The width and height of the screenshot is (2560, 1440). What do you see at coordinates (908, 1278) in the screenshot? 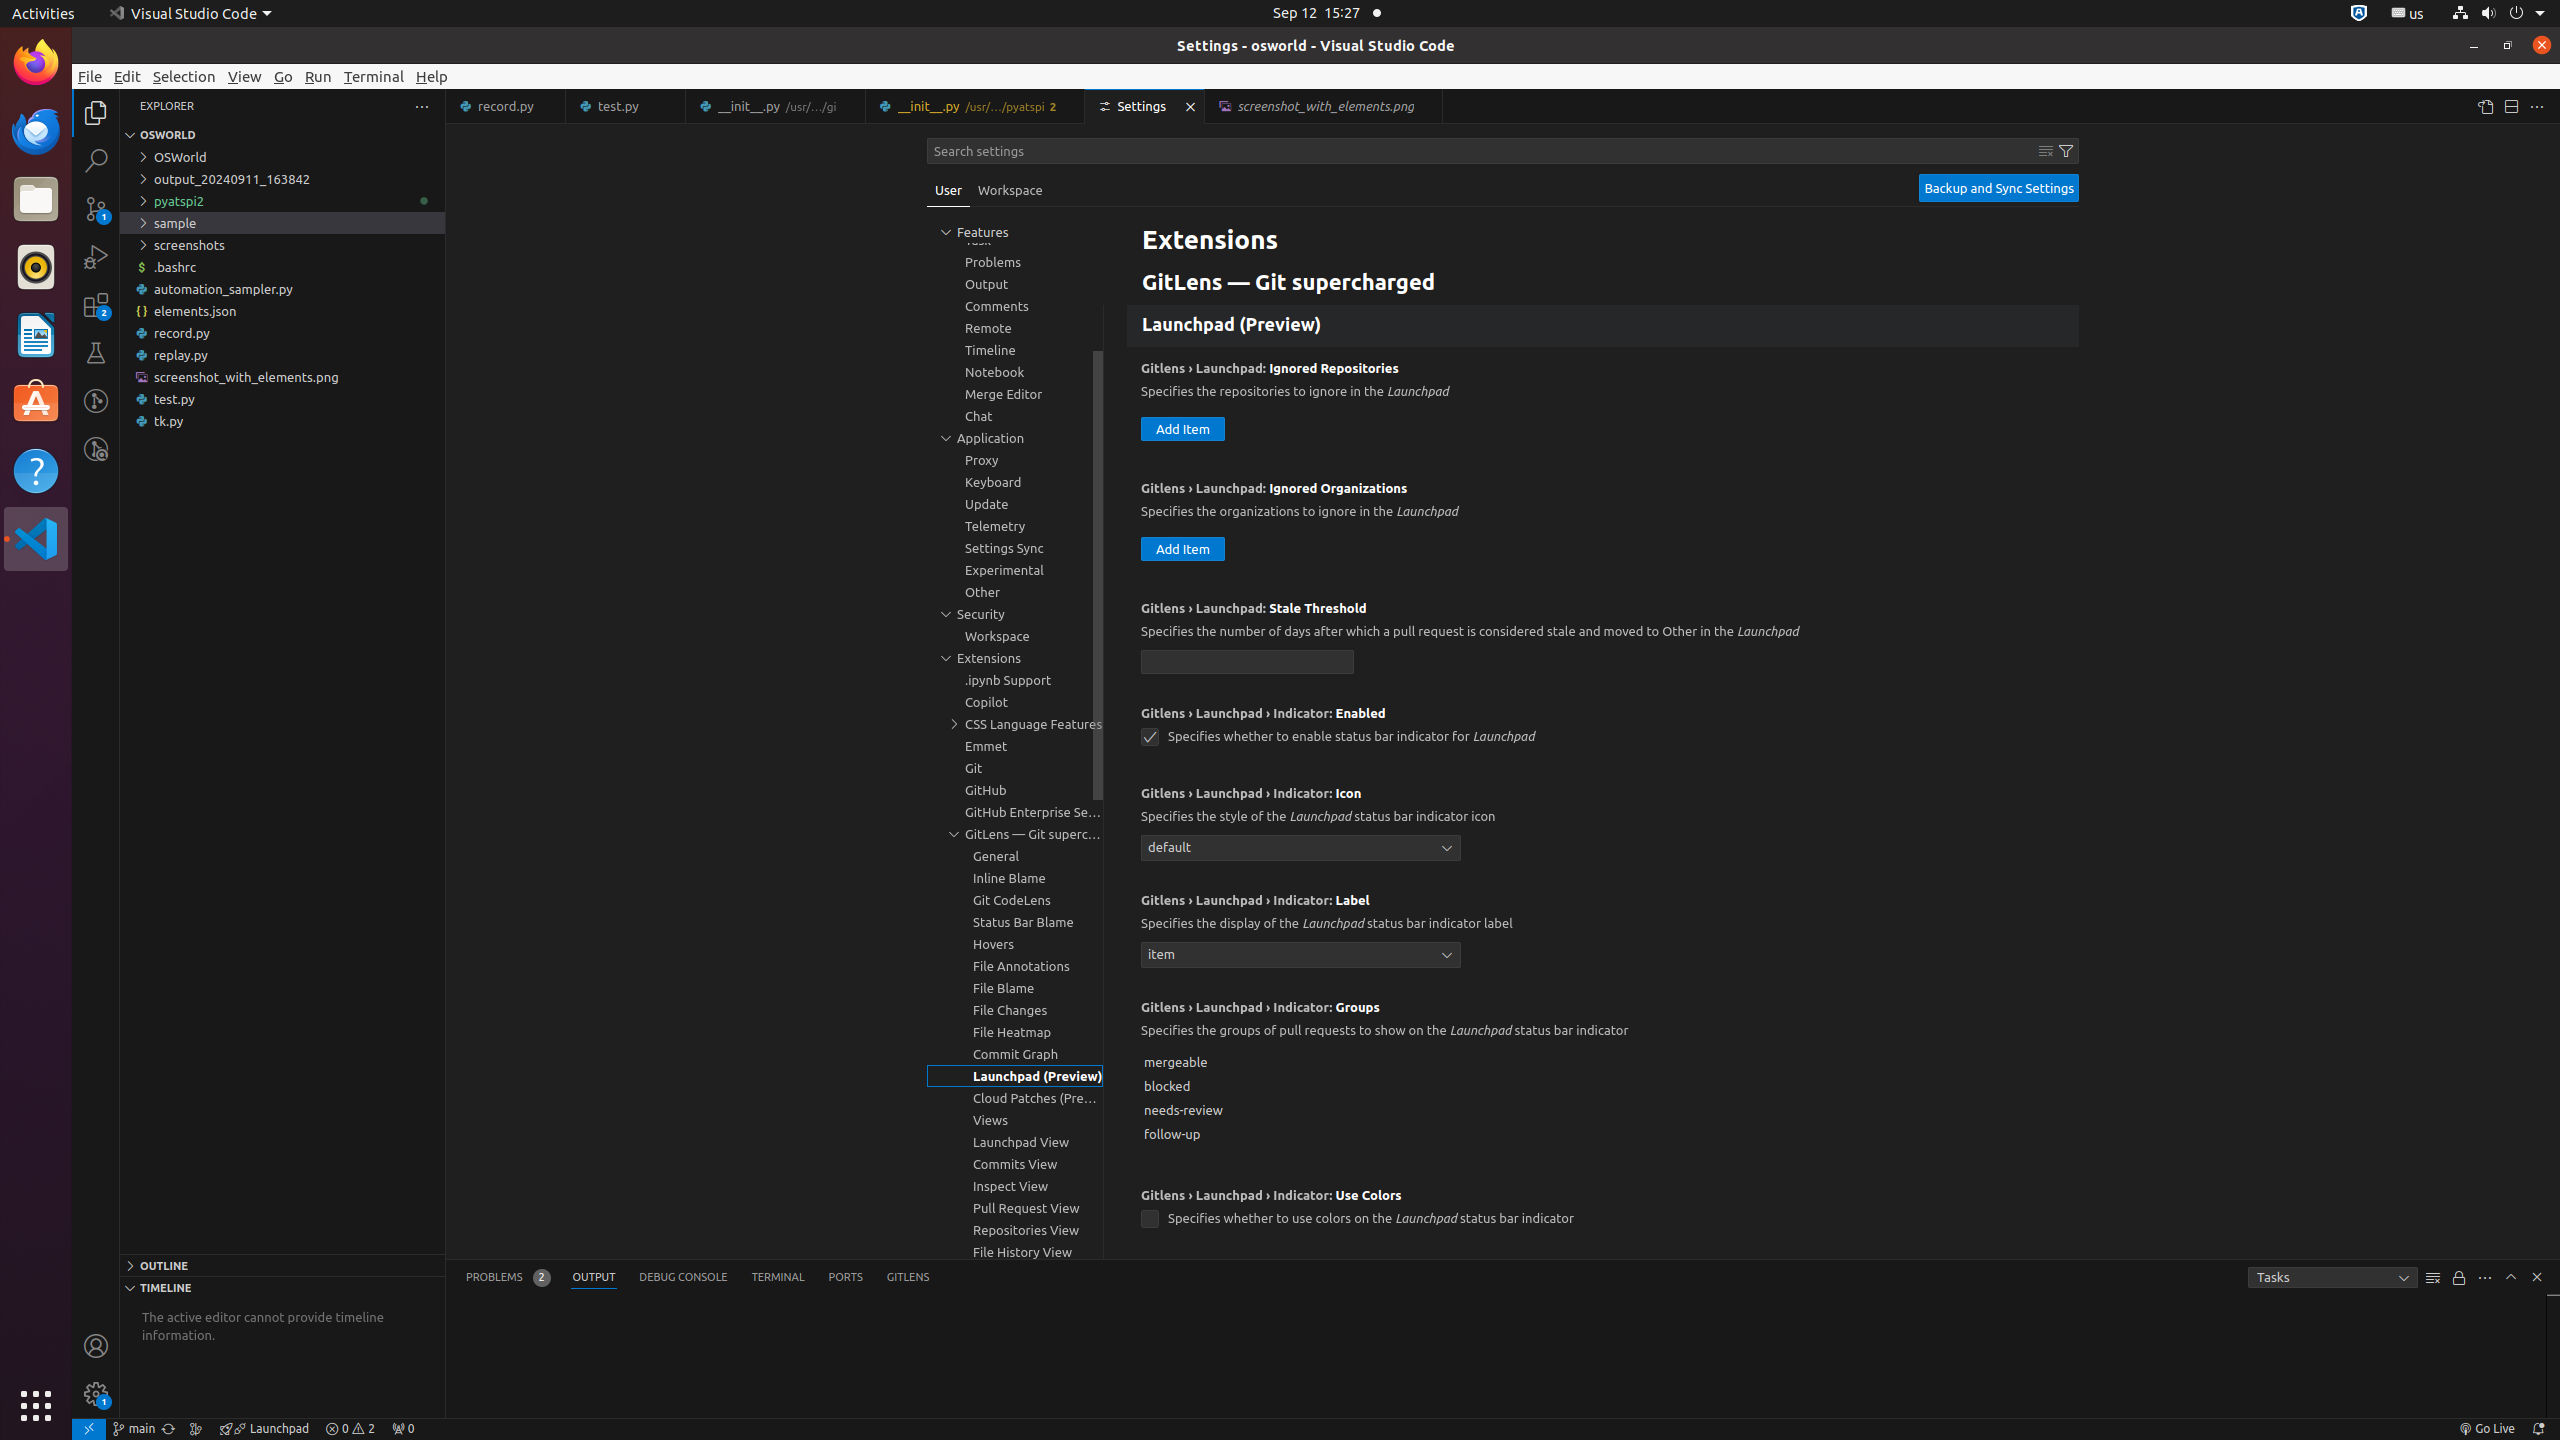
I see `GitLens` at bounding box center [908, 1278].